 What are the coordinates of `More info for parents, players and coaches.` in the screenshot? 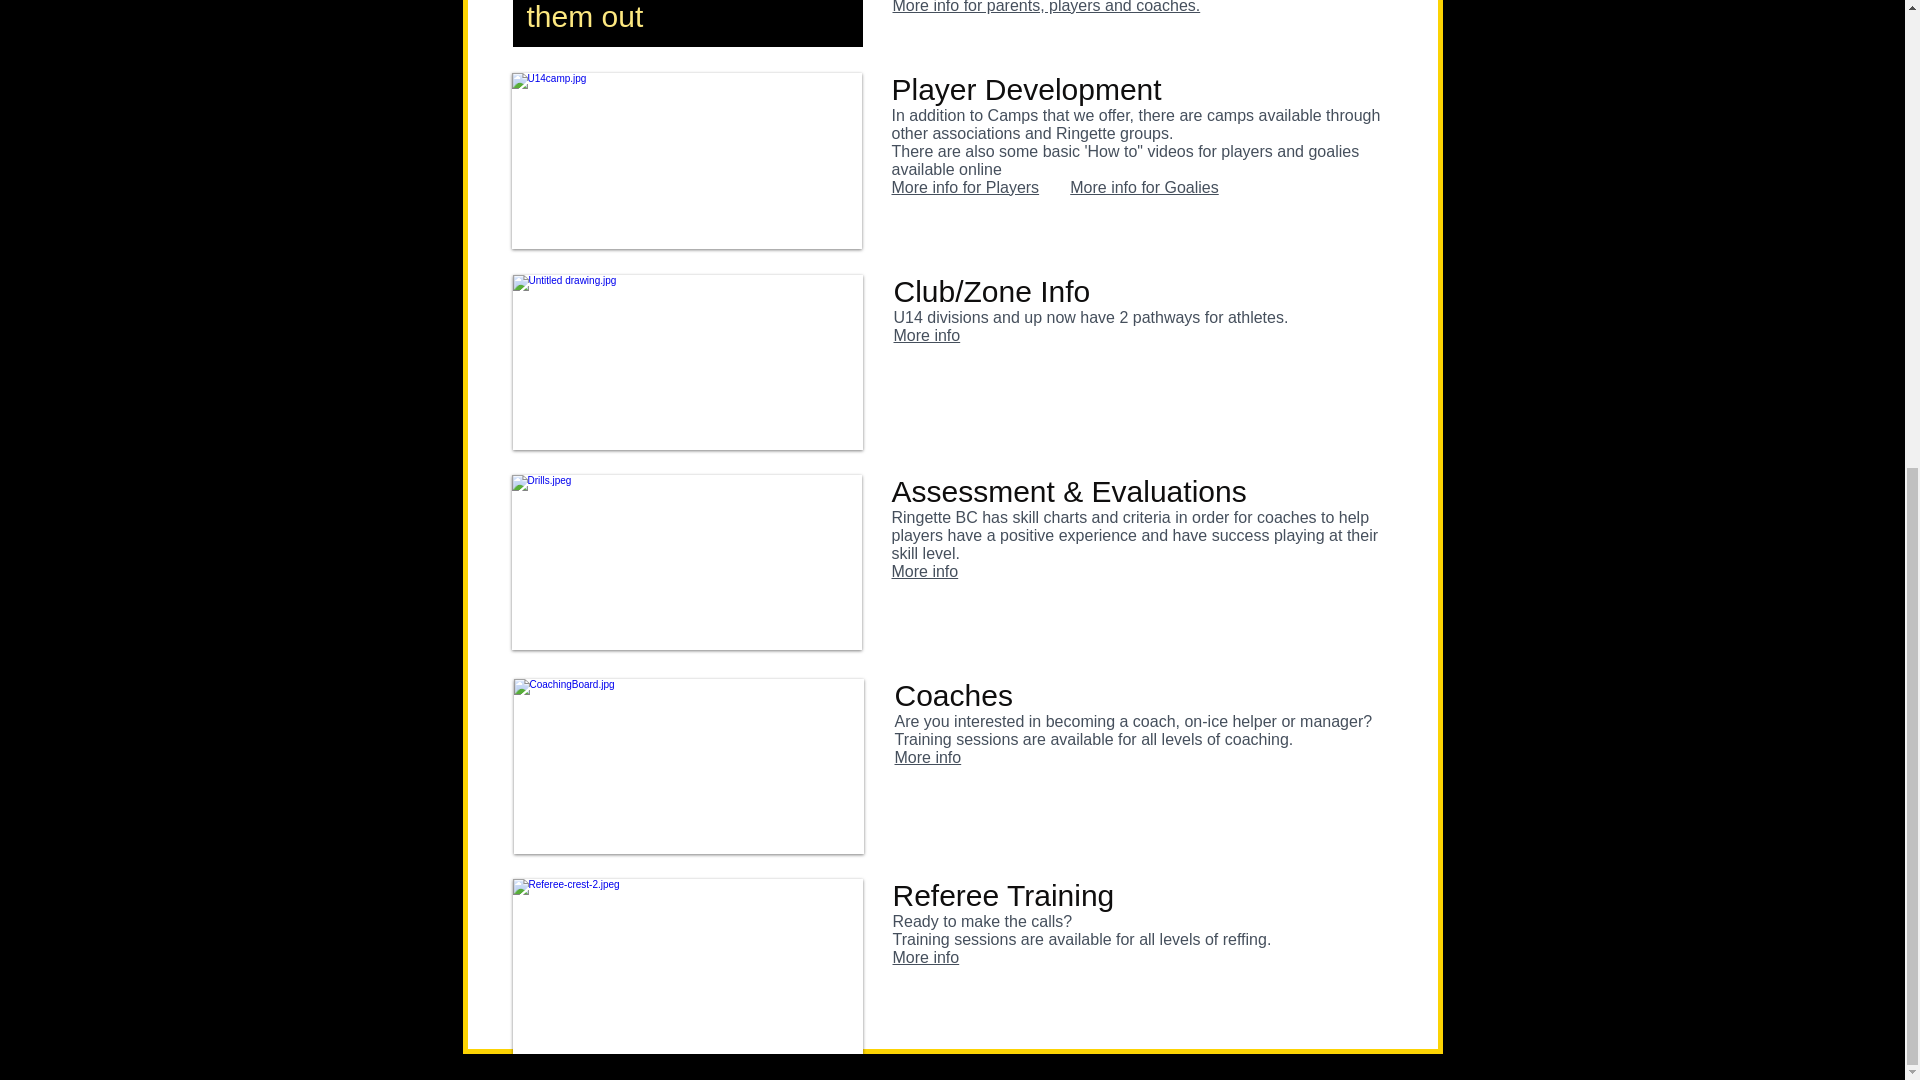 It's located at (1046, 7).